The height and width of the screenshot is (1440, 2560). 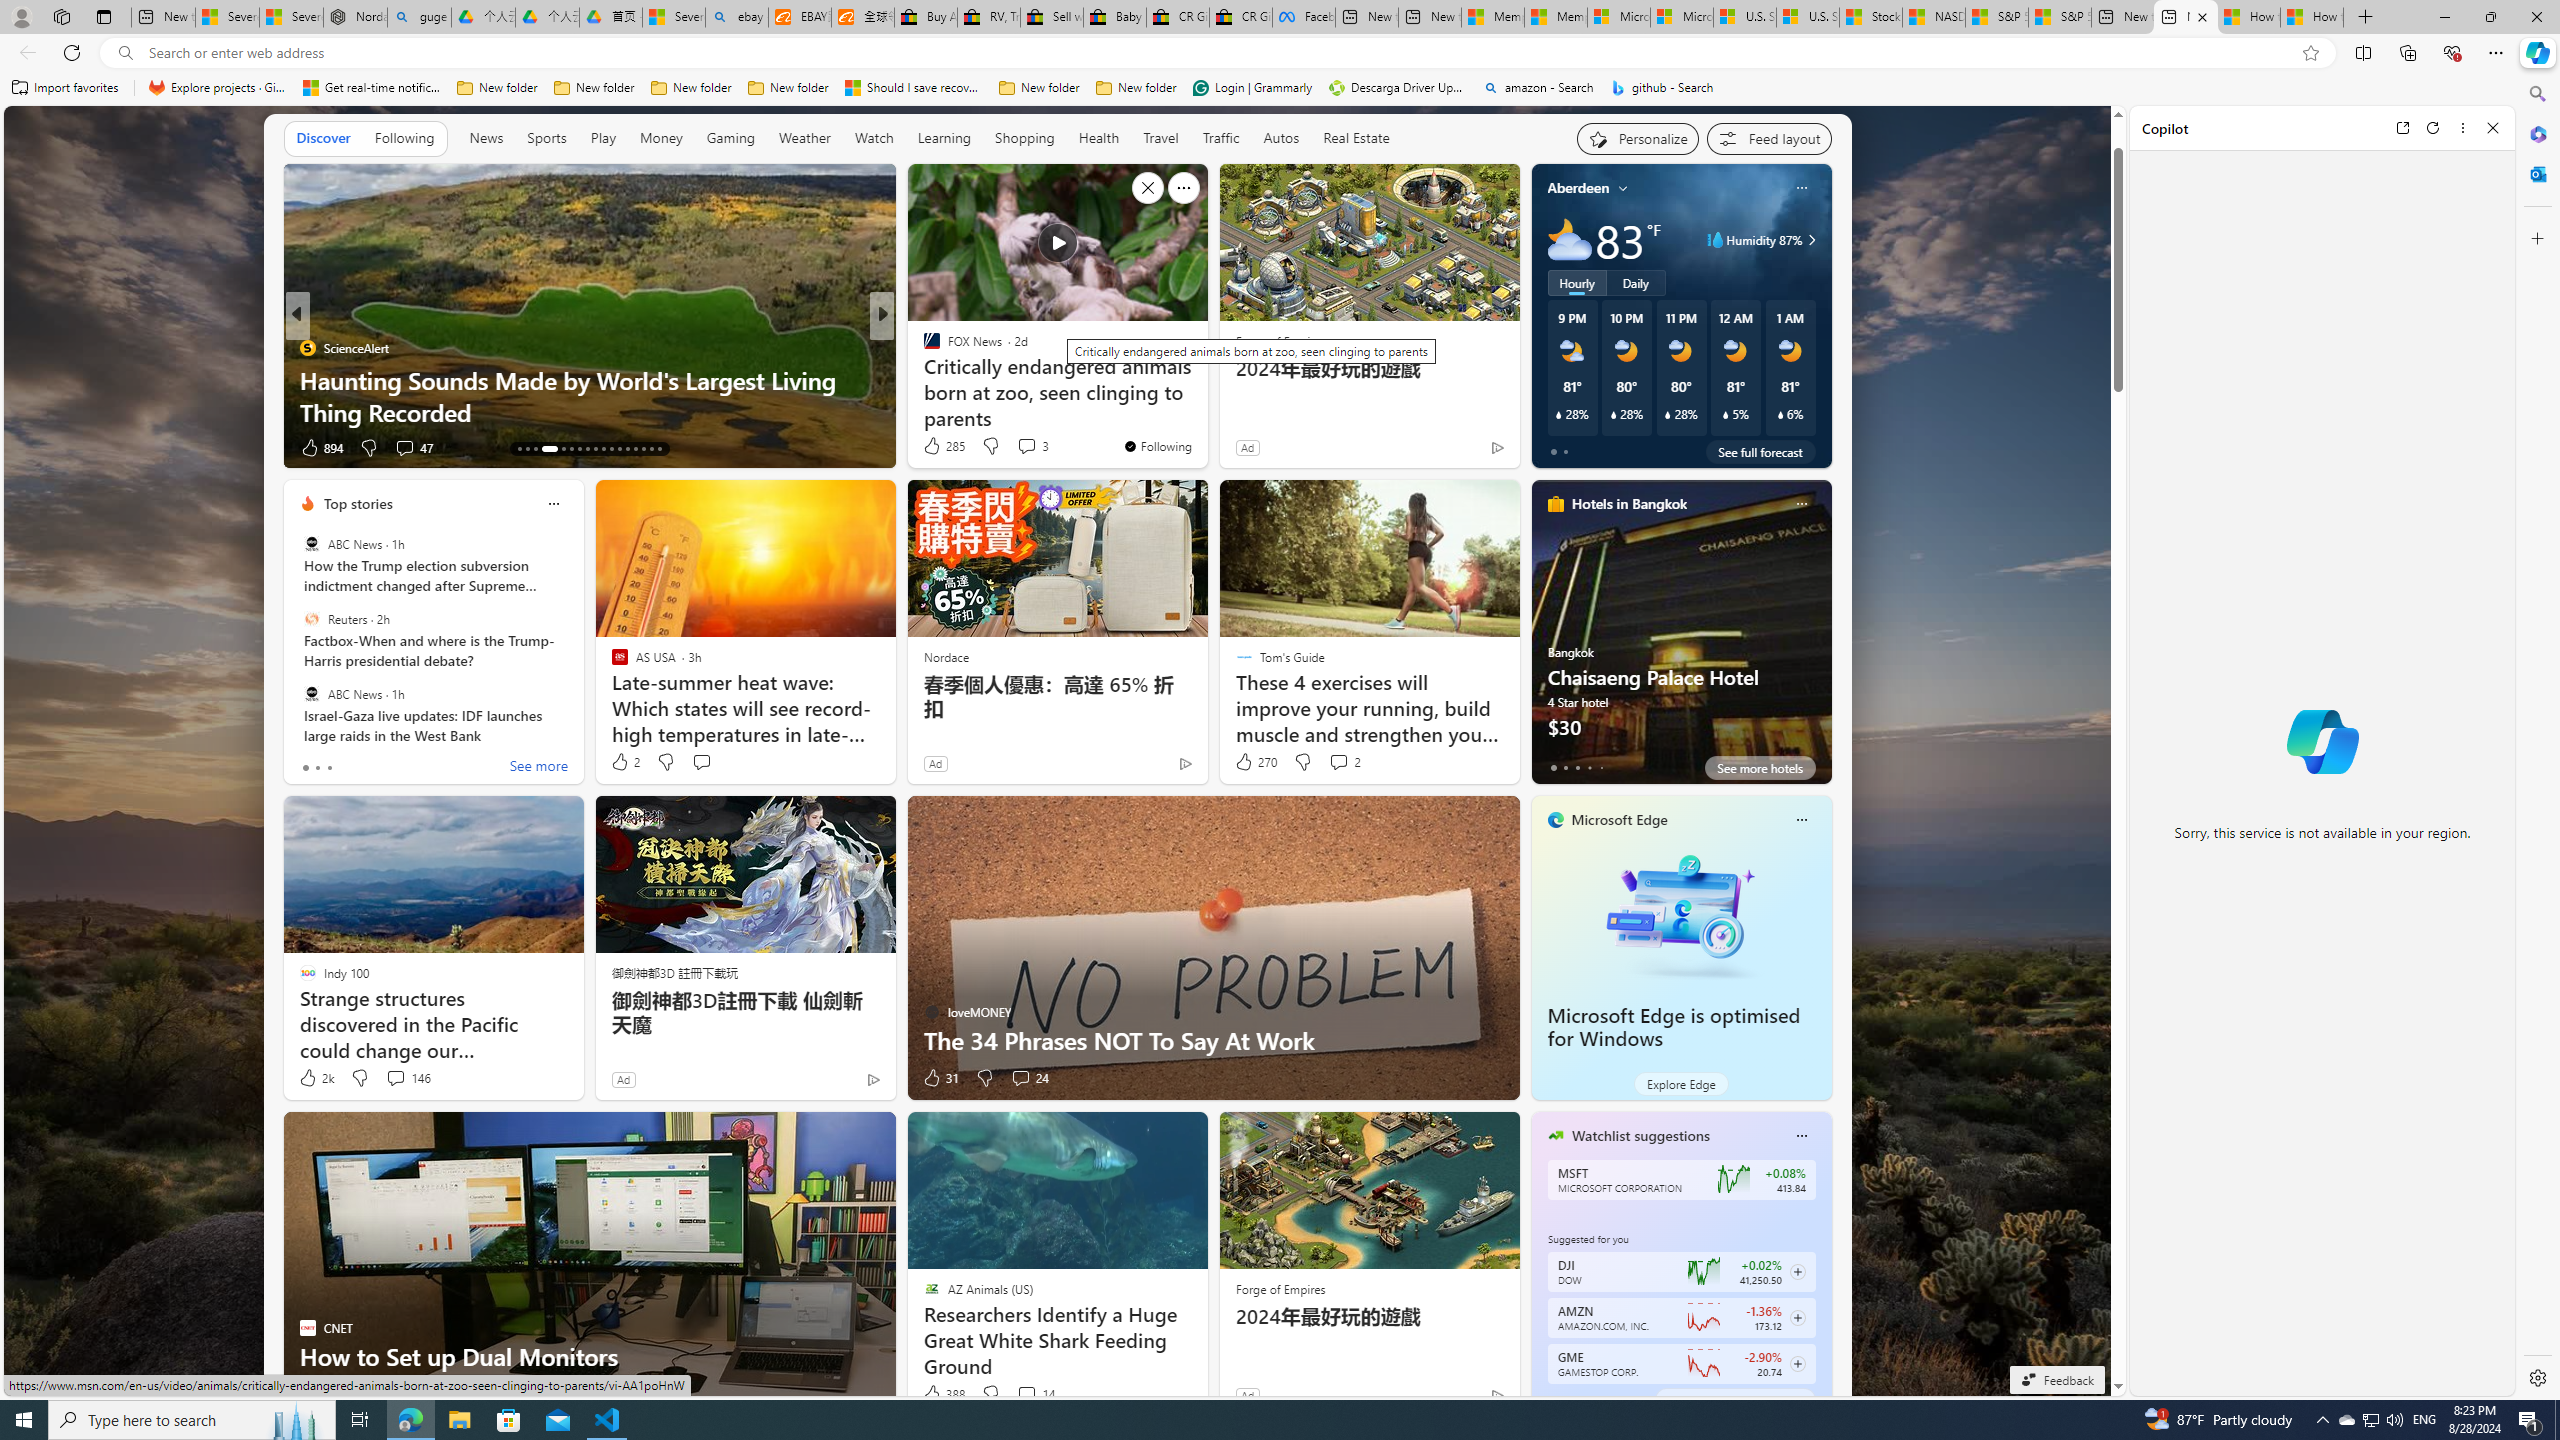 What do you see at coordinates (2536, 134) in the screenshot?
I see `Microsoft 365` at bounding box center [2536, 134].